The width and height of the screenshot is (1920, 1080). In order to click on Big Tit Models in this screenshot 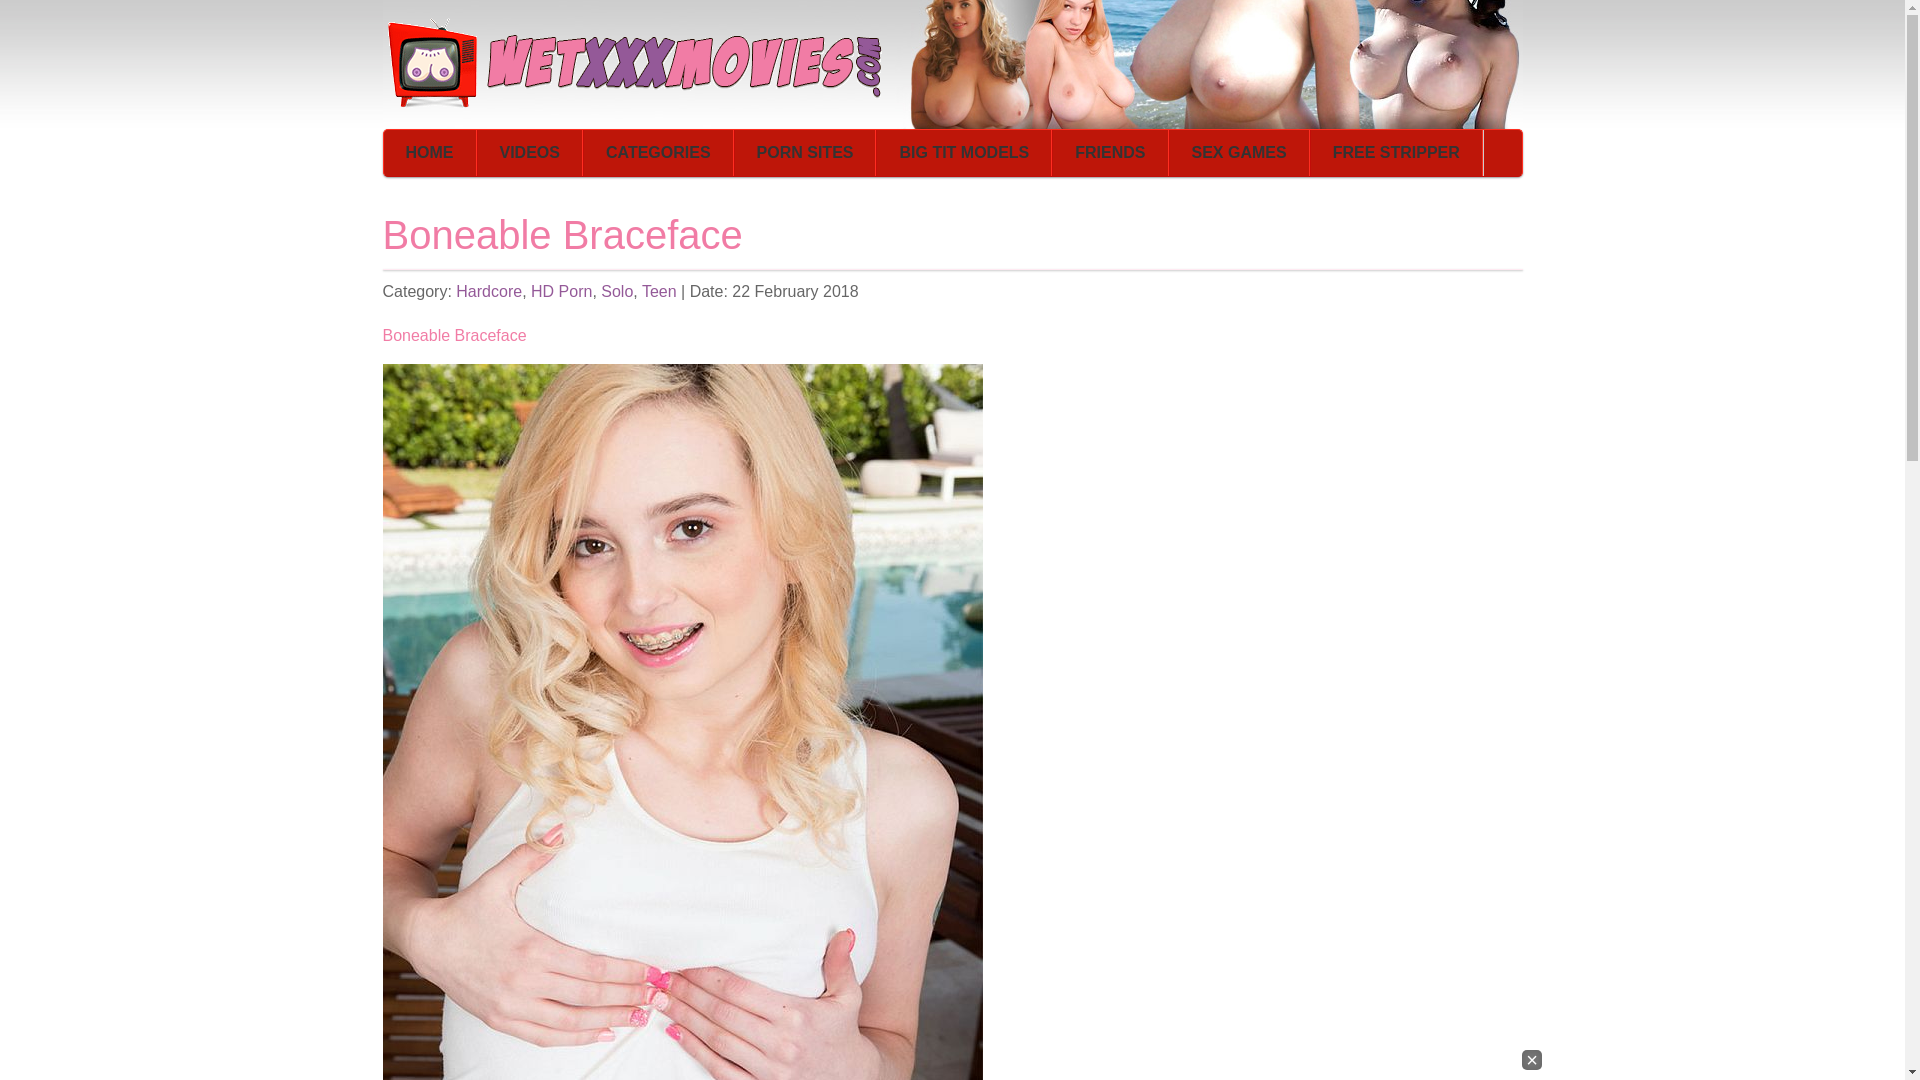, I will do `click(964, 152)`.